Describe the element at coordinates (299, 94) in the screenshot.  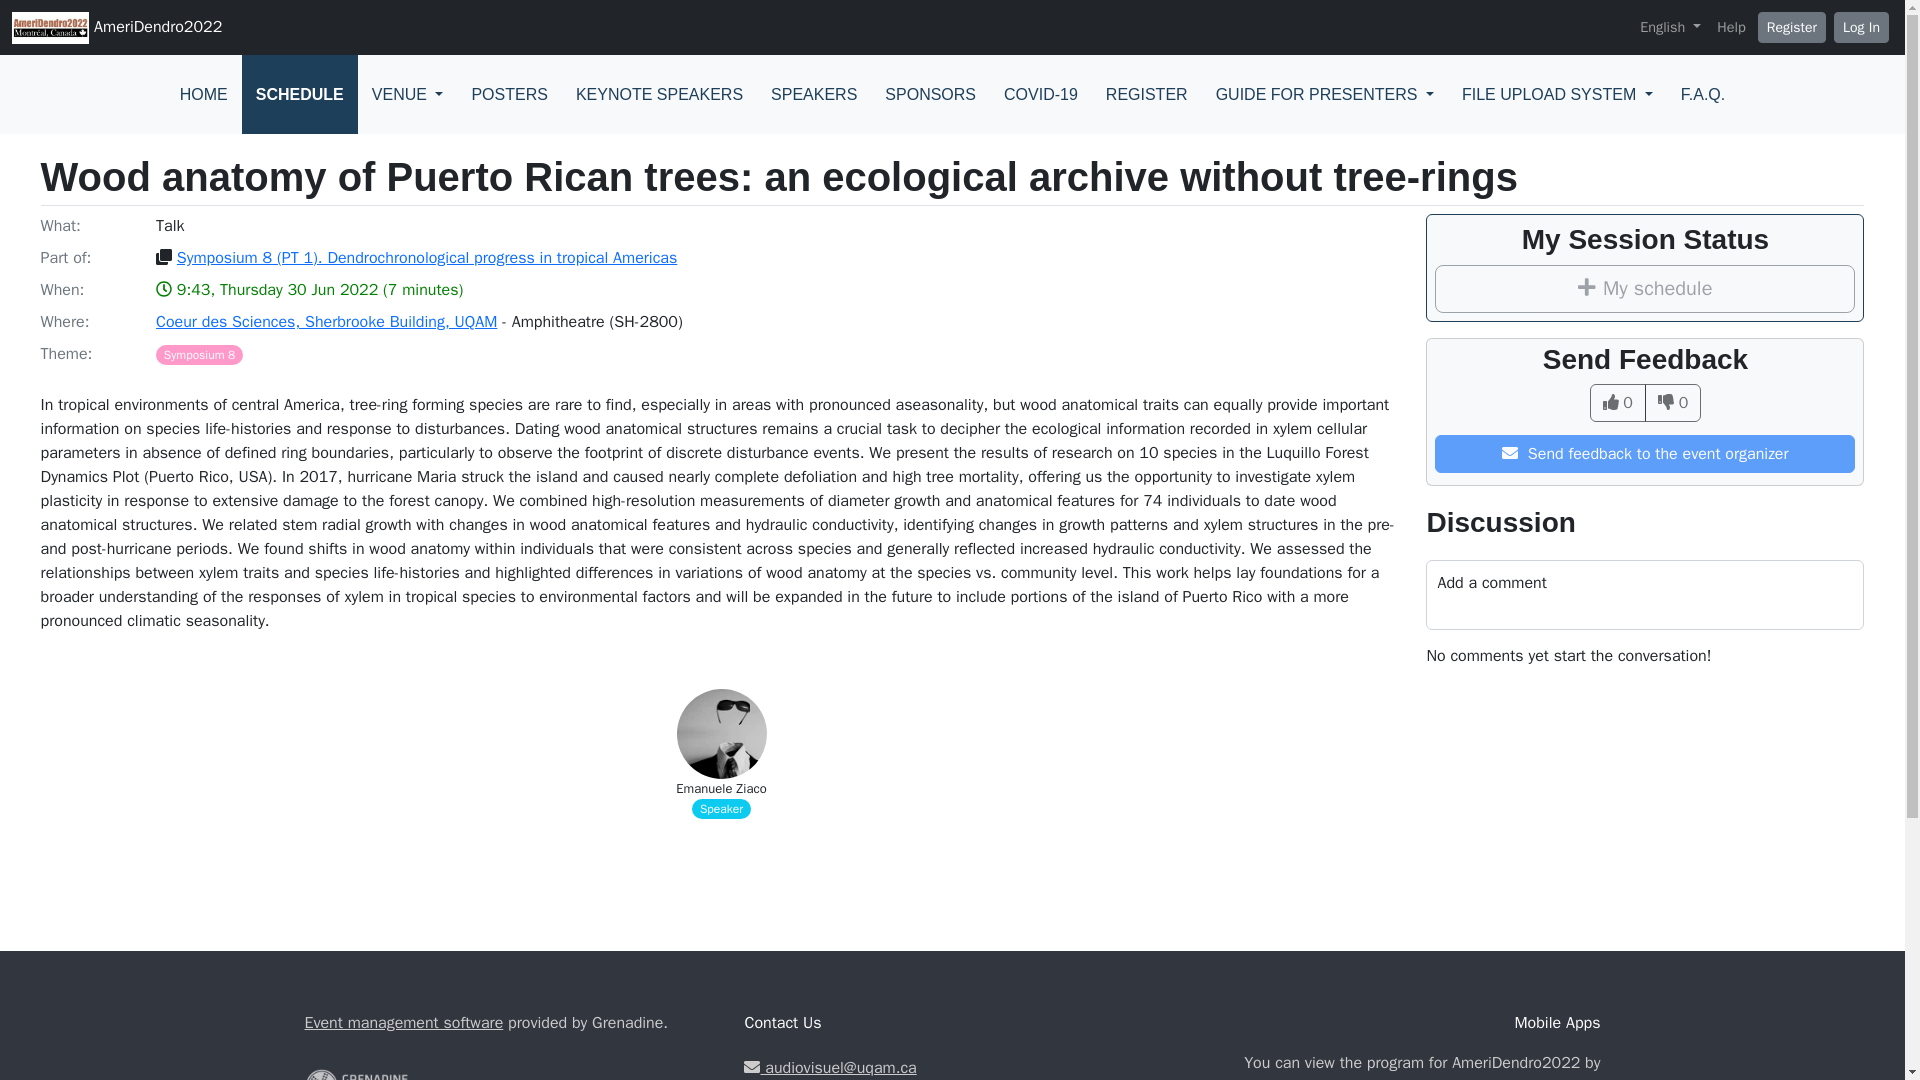
I see `SCHEDULE` at that location.